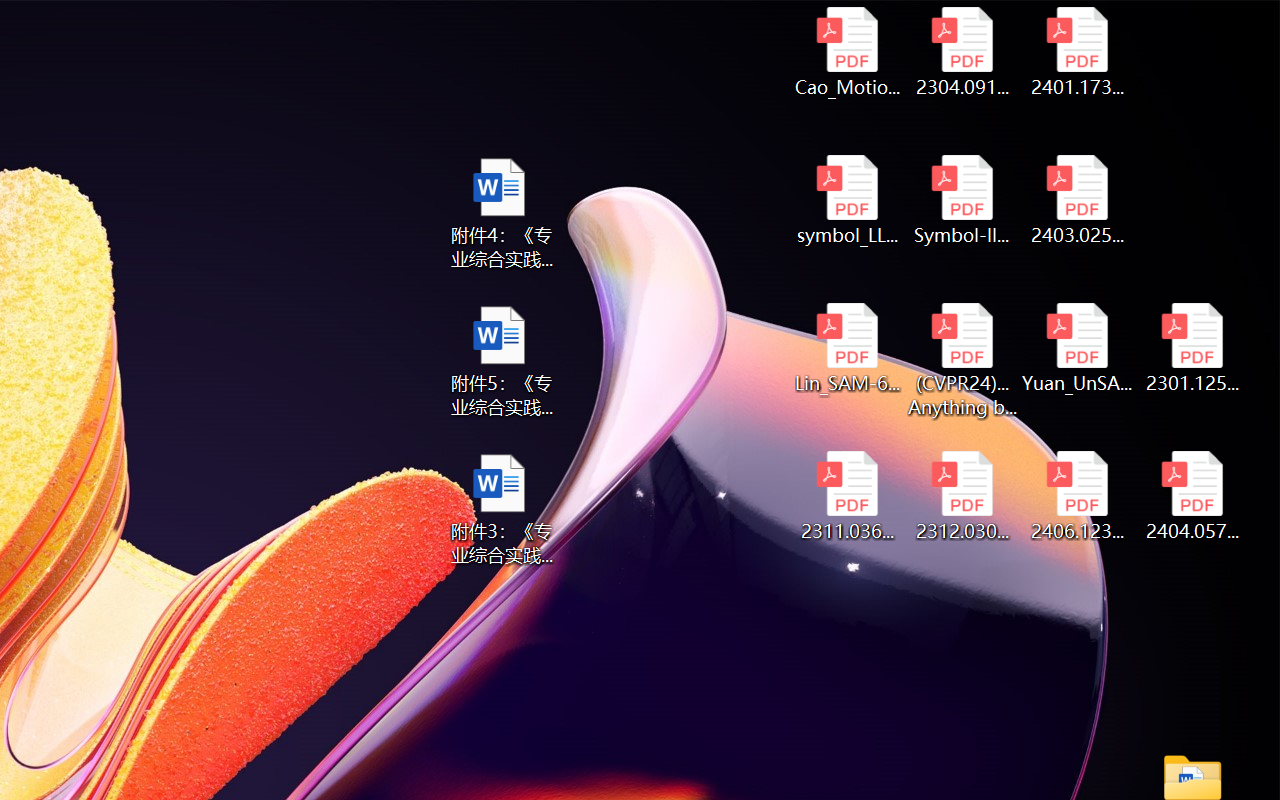 The height and width of the screenshot is (800, 1280). I want to click on Symbol-llm-v2.pdf, so click(962, 200).